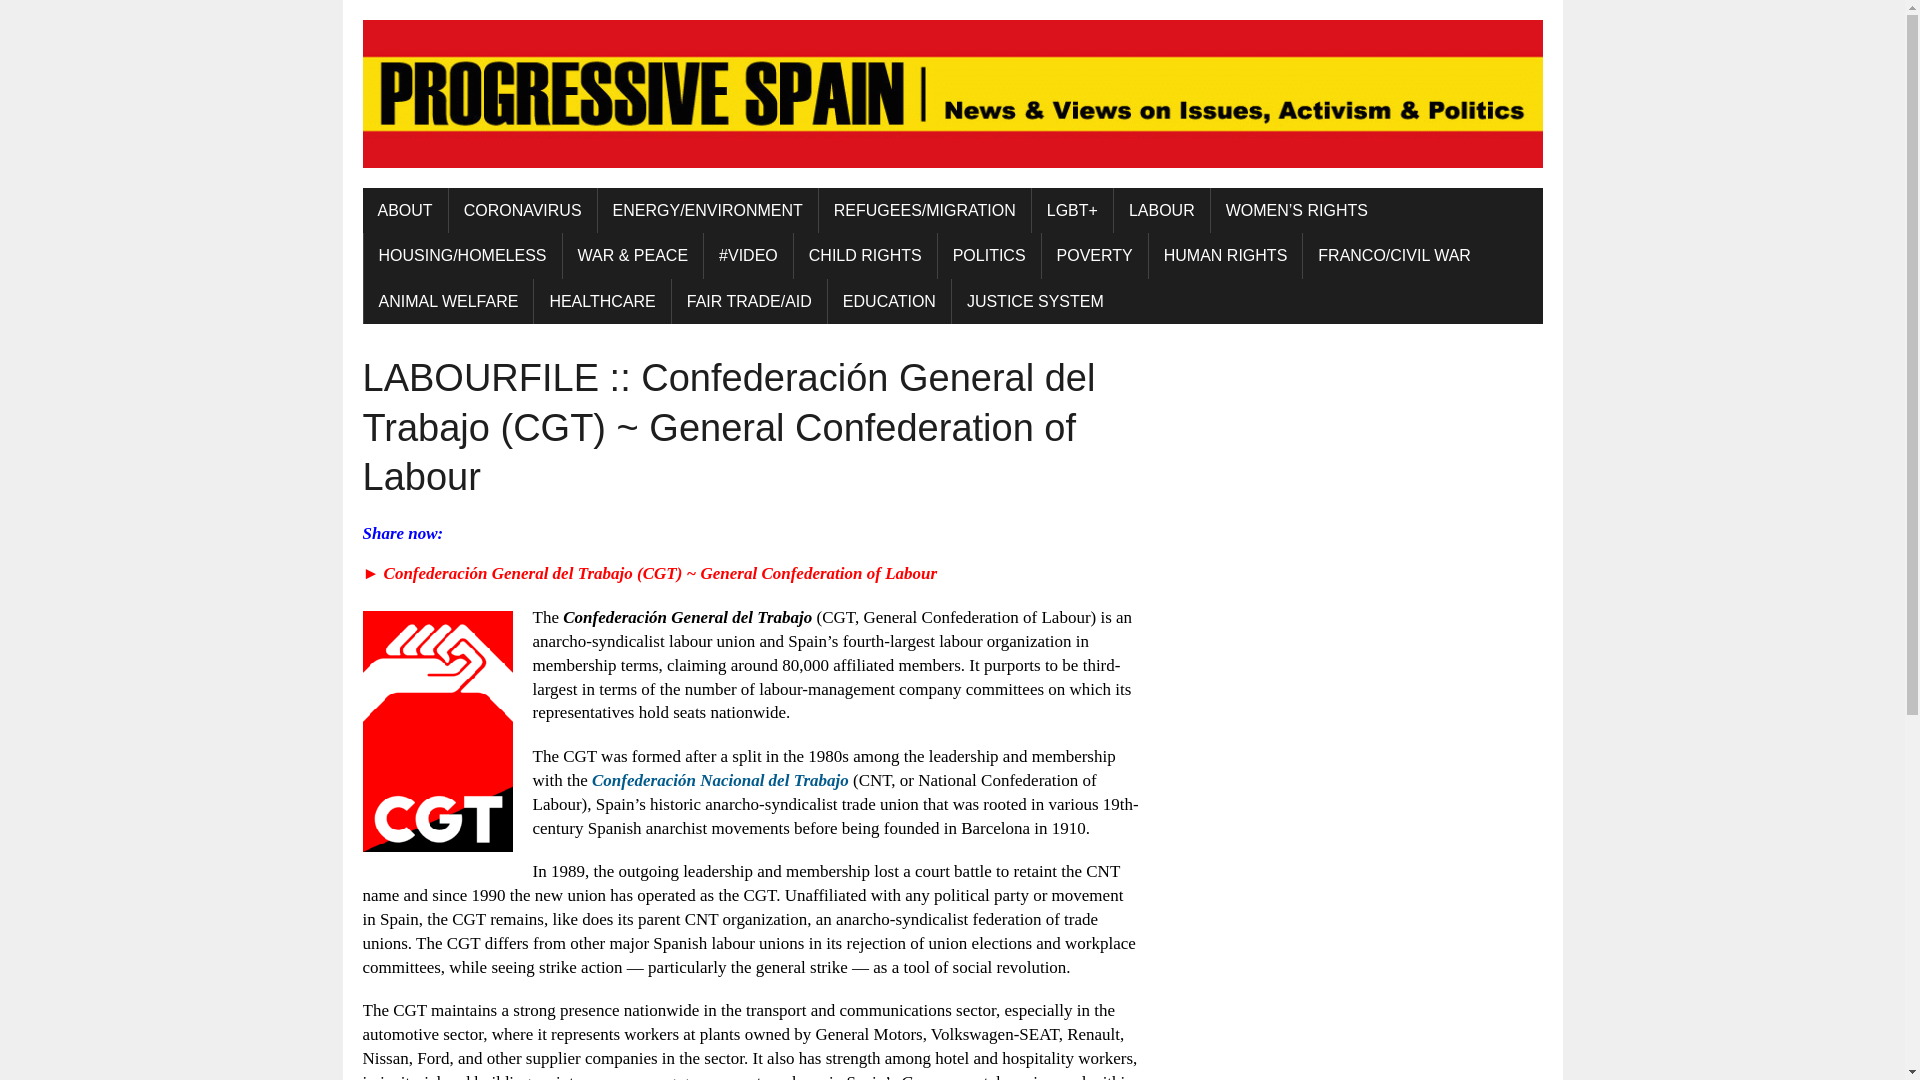 The width and height of the screenshot is (1920, 1080). What do you see at coordinates (1161, 210) in the screenshot?
I see `LABOUR` at bounding box center [1161, 210].